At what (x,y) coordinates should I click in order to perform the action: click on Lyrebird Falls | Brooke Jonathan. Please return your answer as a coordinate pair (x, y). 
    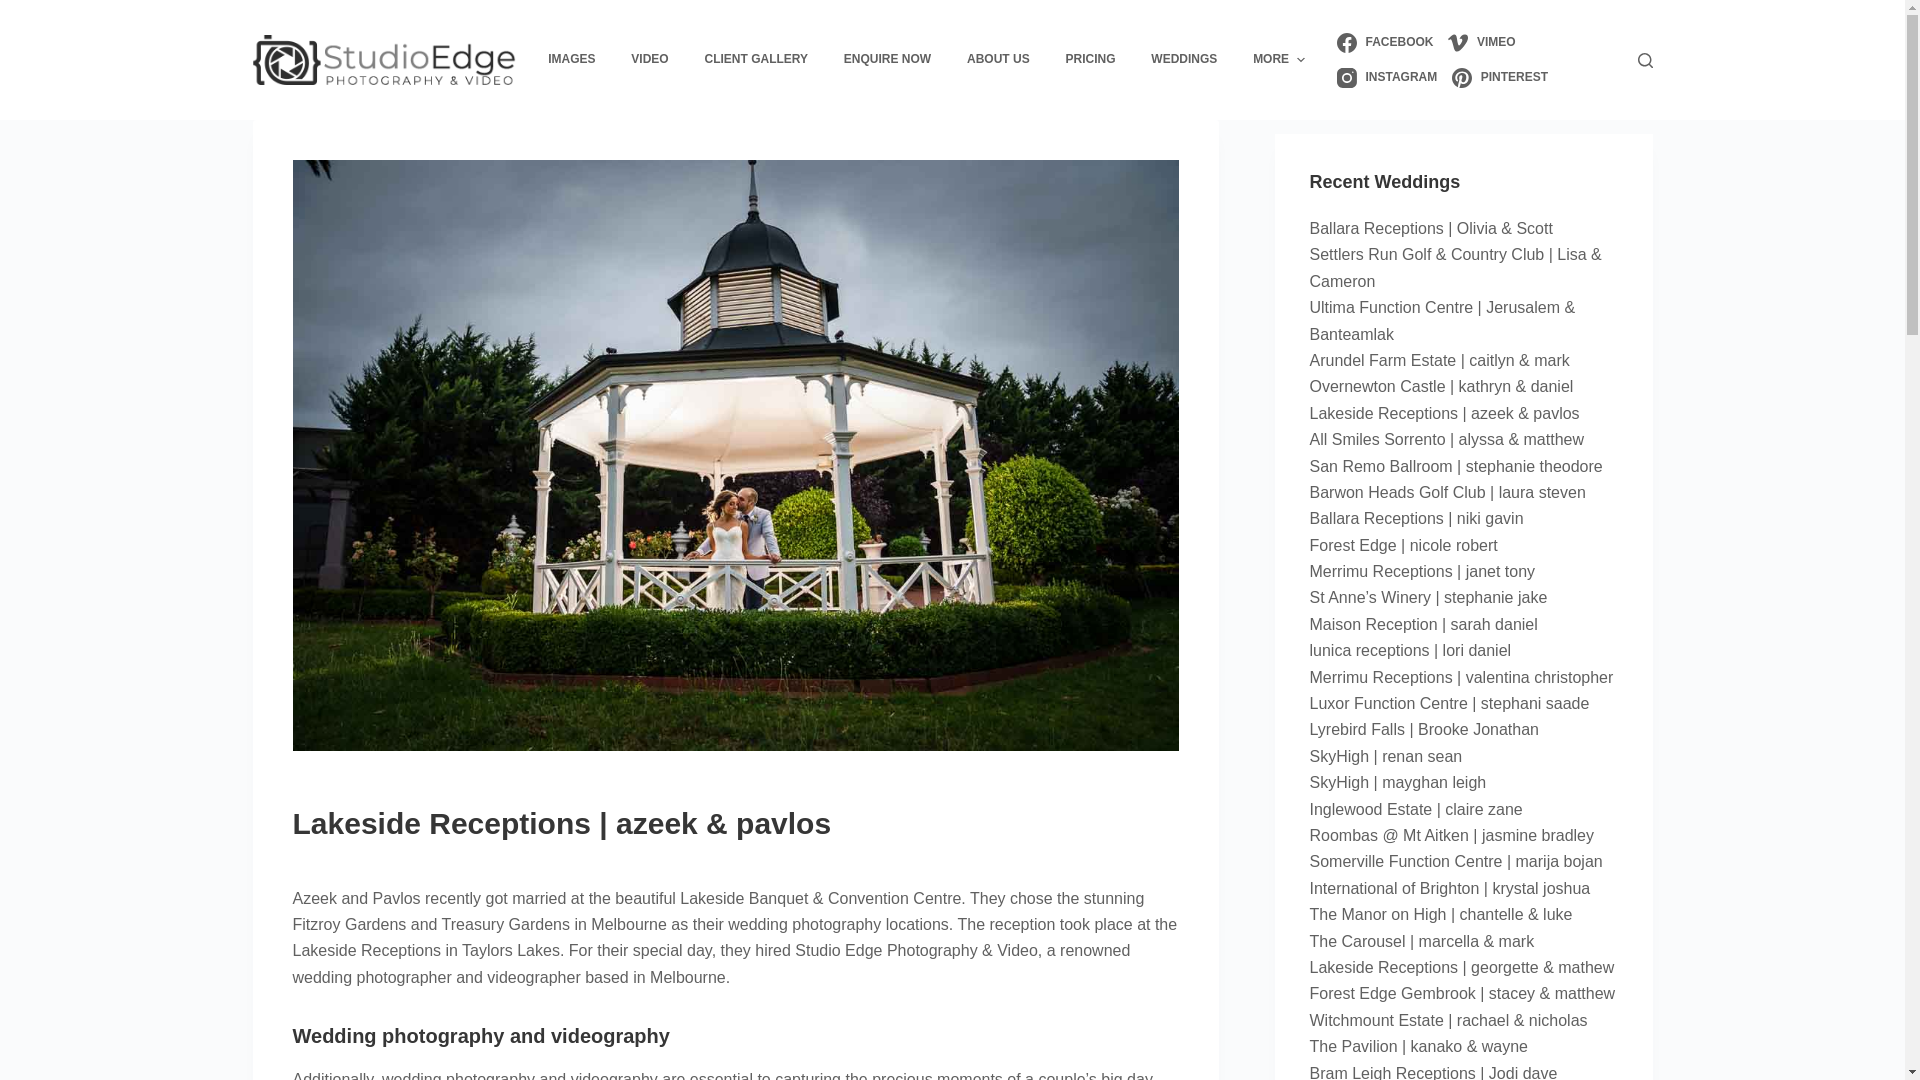
    Looking at the image, I should click on (1424, 730).